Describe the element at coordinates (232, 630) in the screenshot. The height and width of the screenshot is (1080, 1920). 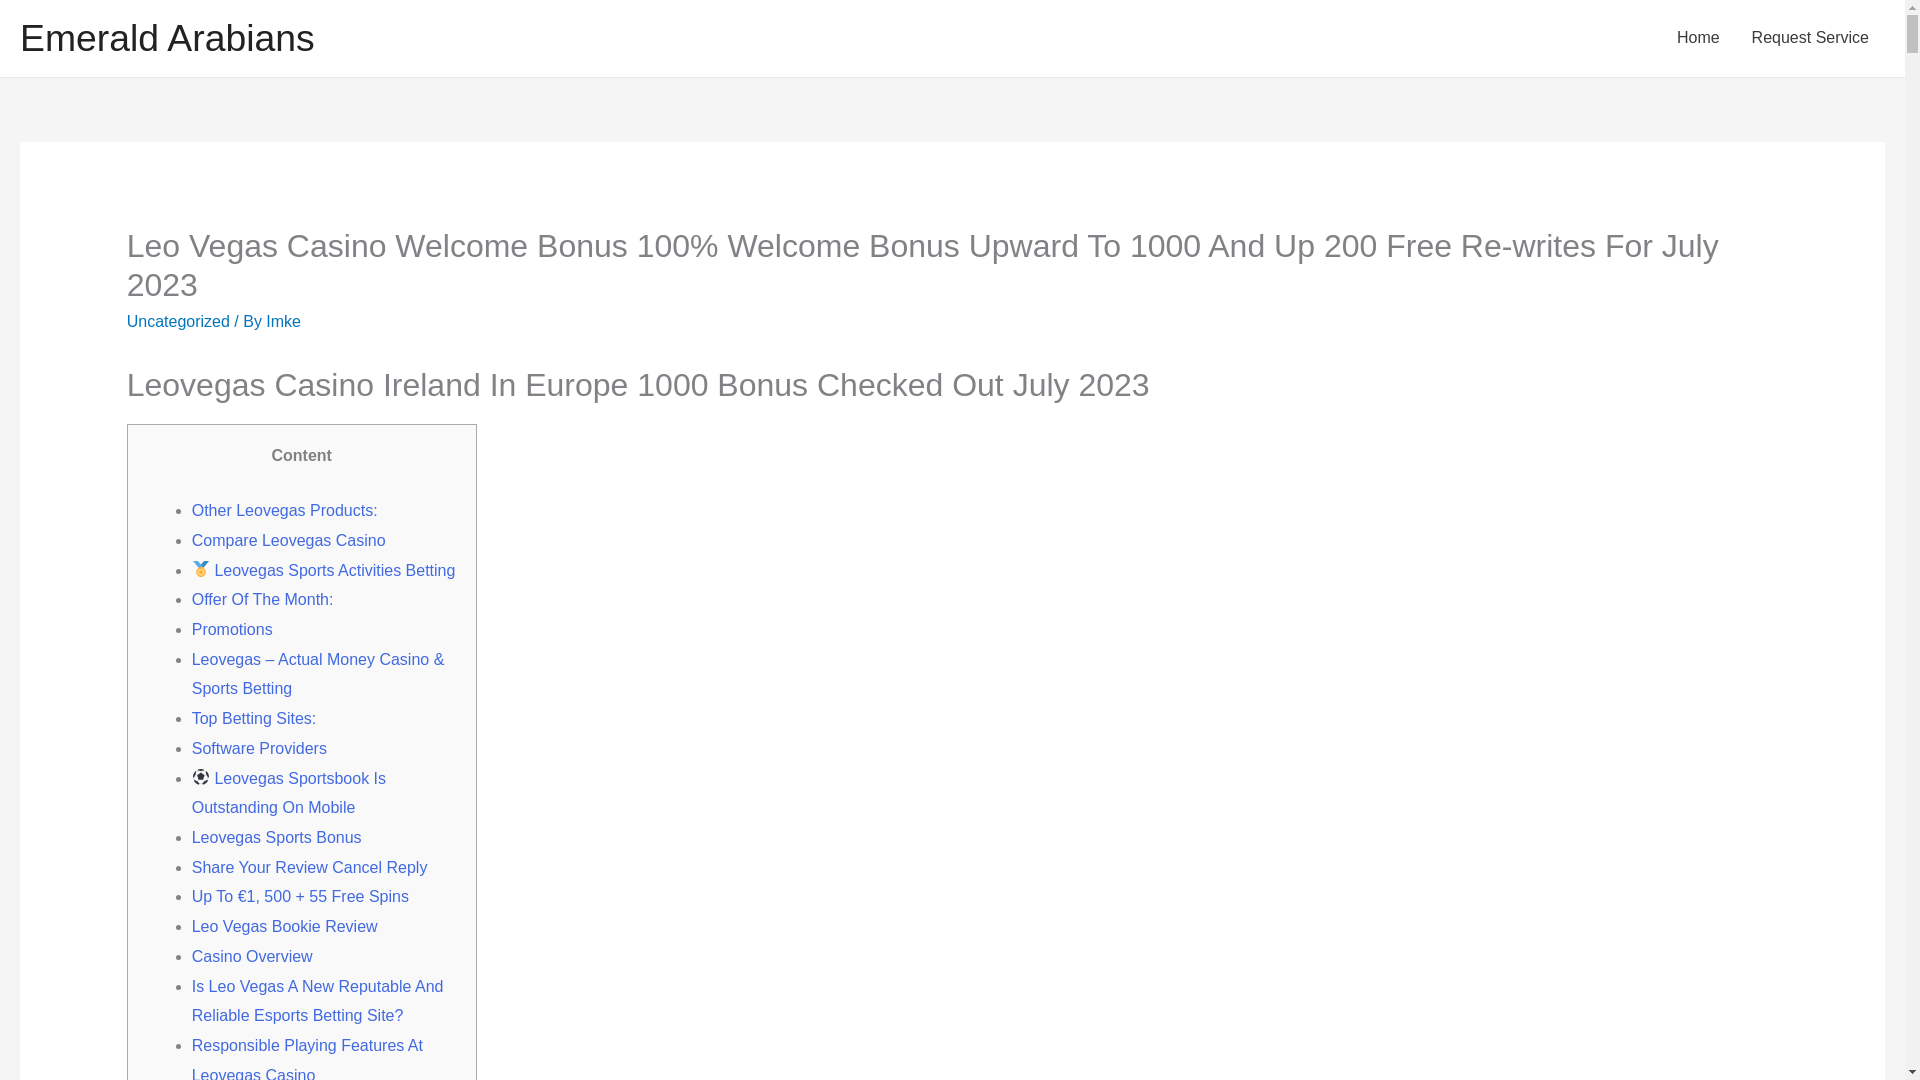
I see `Promotions` at that location.